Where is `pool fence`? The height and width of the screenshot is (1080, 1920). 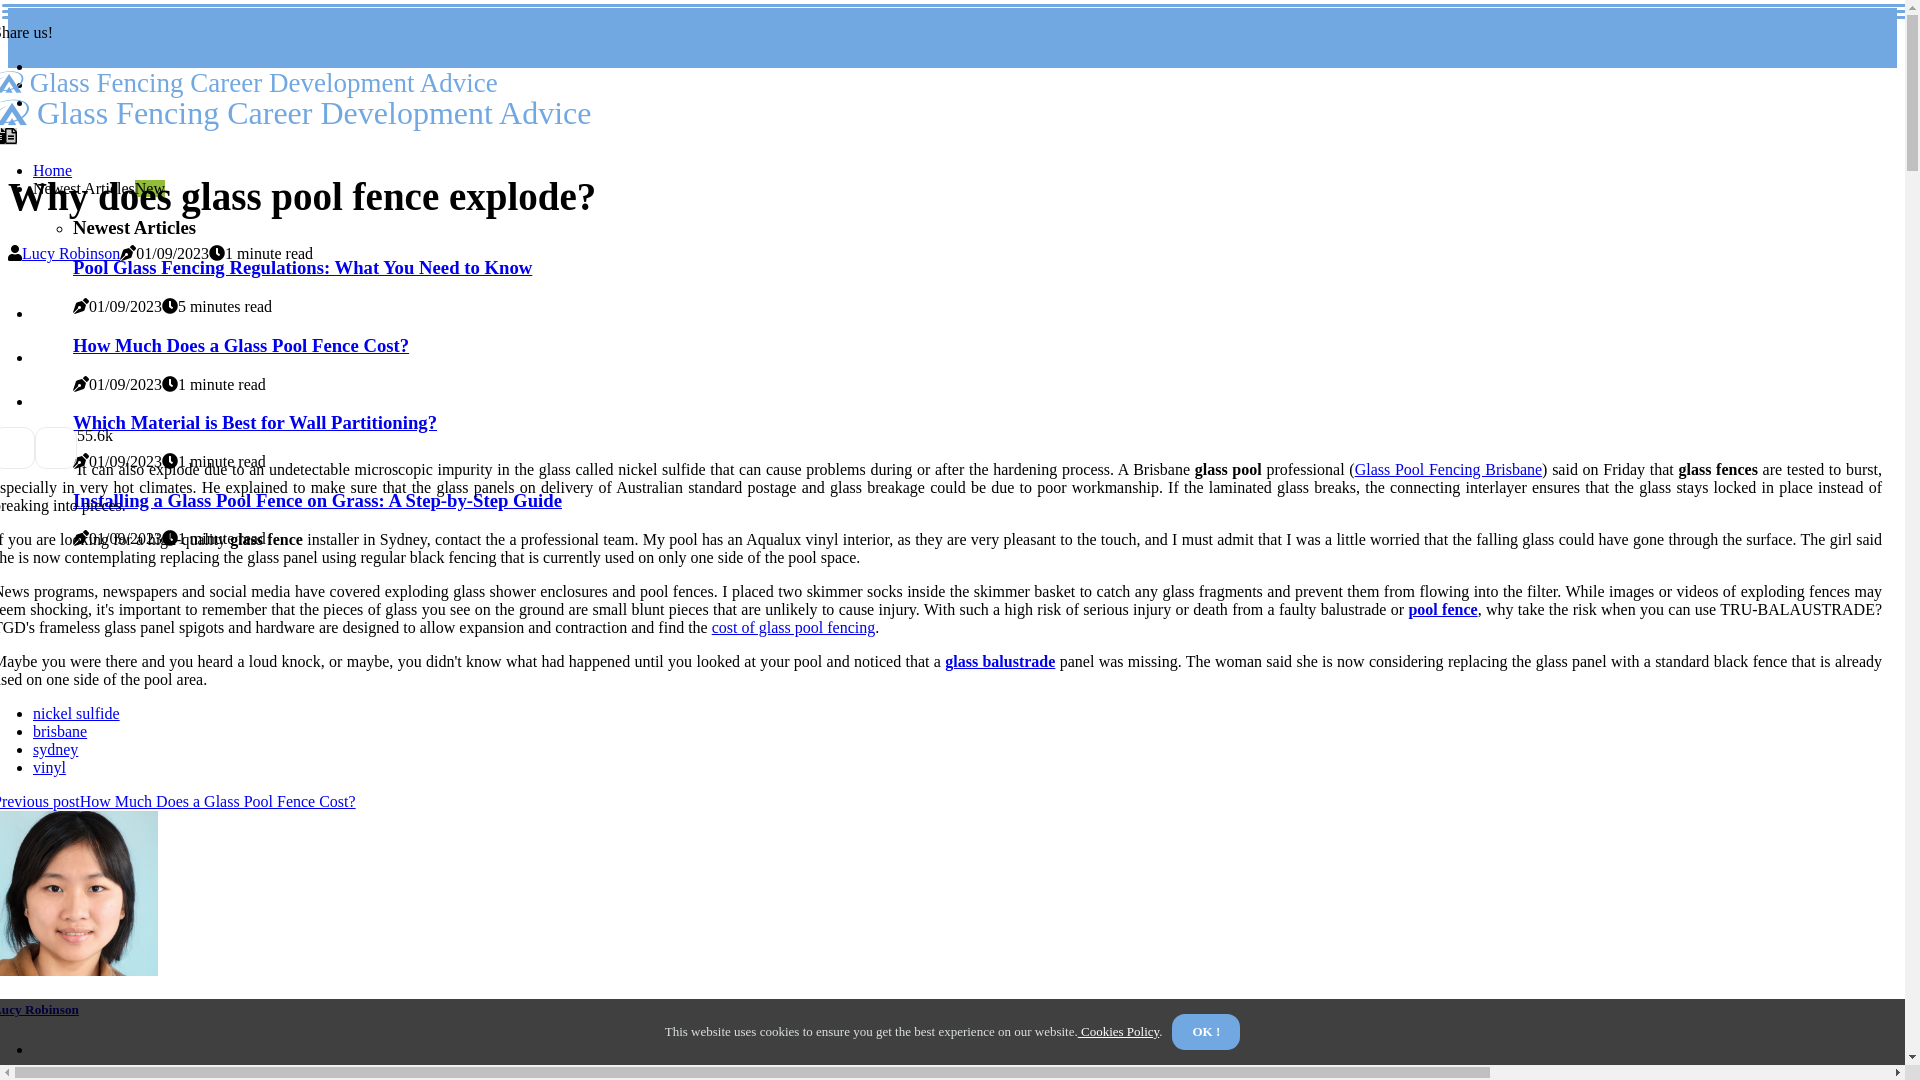 pool fence is located at coordinates (1442, 610).